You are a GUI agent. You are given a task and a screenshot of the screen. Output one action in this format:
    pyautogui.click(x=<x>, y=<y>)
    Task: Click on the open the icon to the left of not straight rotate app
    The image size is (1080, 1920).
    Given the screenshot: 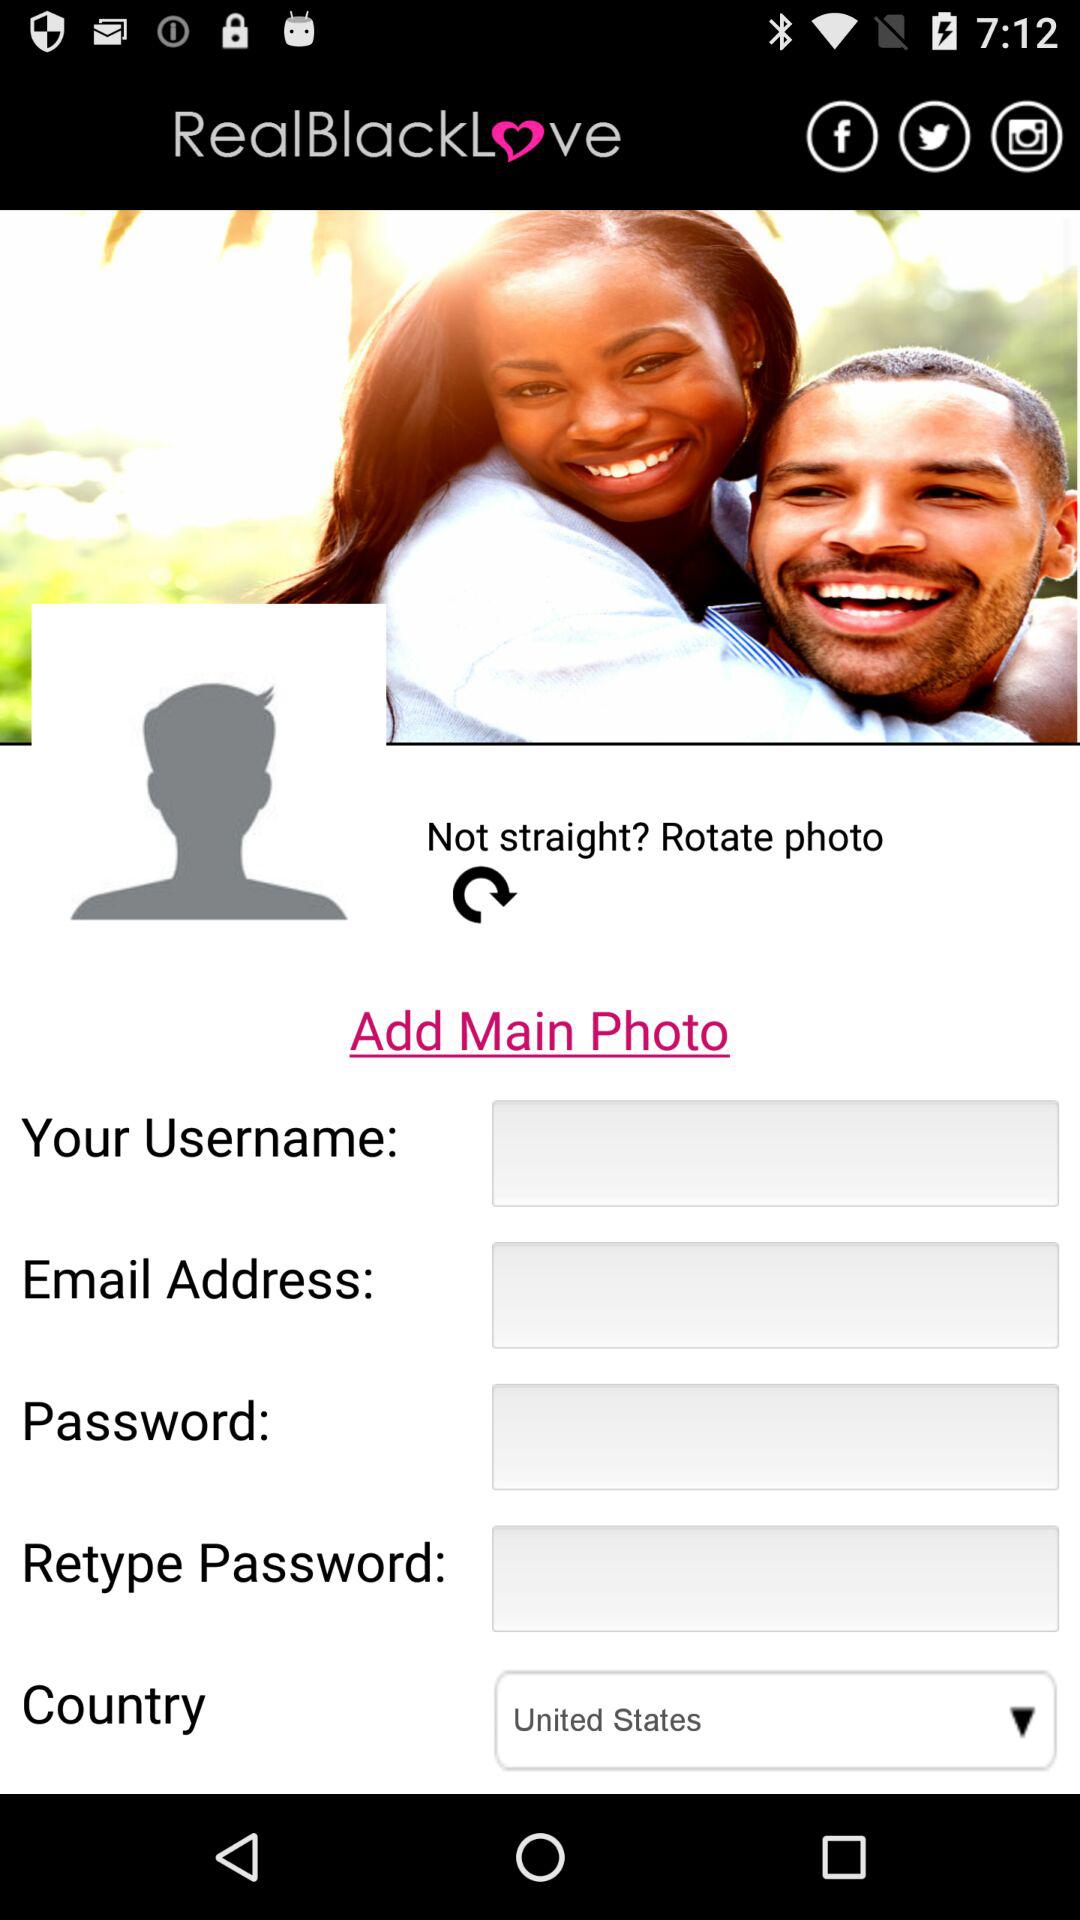 What is the action you would take?
    pyautogui.click(x=208, y=780)
    